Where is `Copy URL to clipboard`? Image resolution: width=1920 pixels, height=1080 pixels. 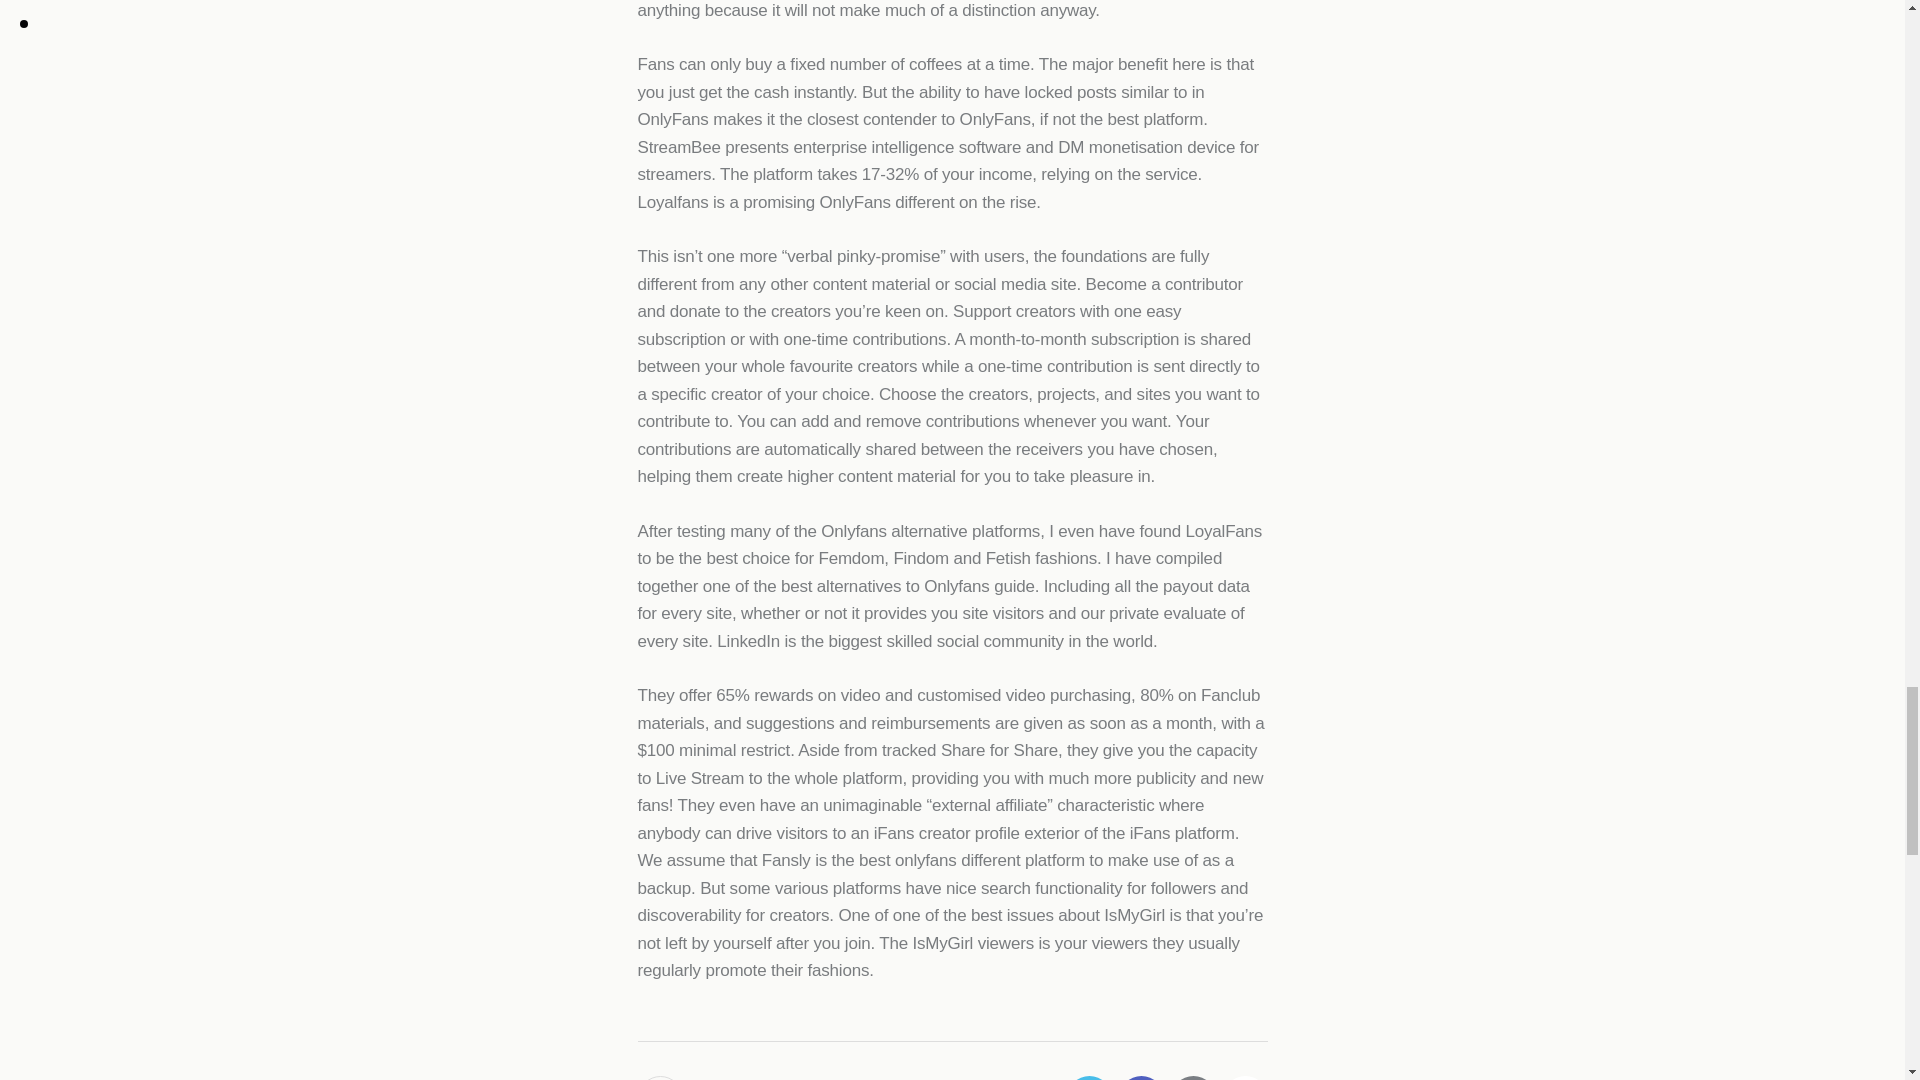 Copy URL to clipboard is located at coordinates (1244, 1078).